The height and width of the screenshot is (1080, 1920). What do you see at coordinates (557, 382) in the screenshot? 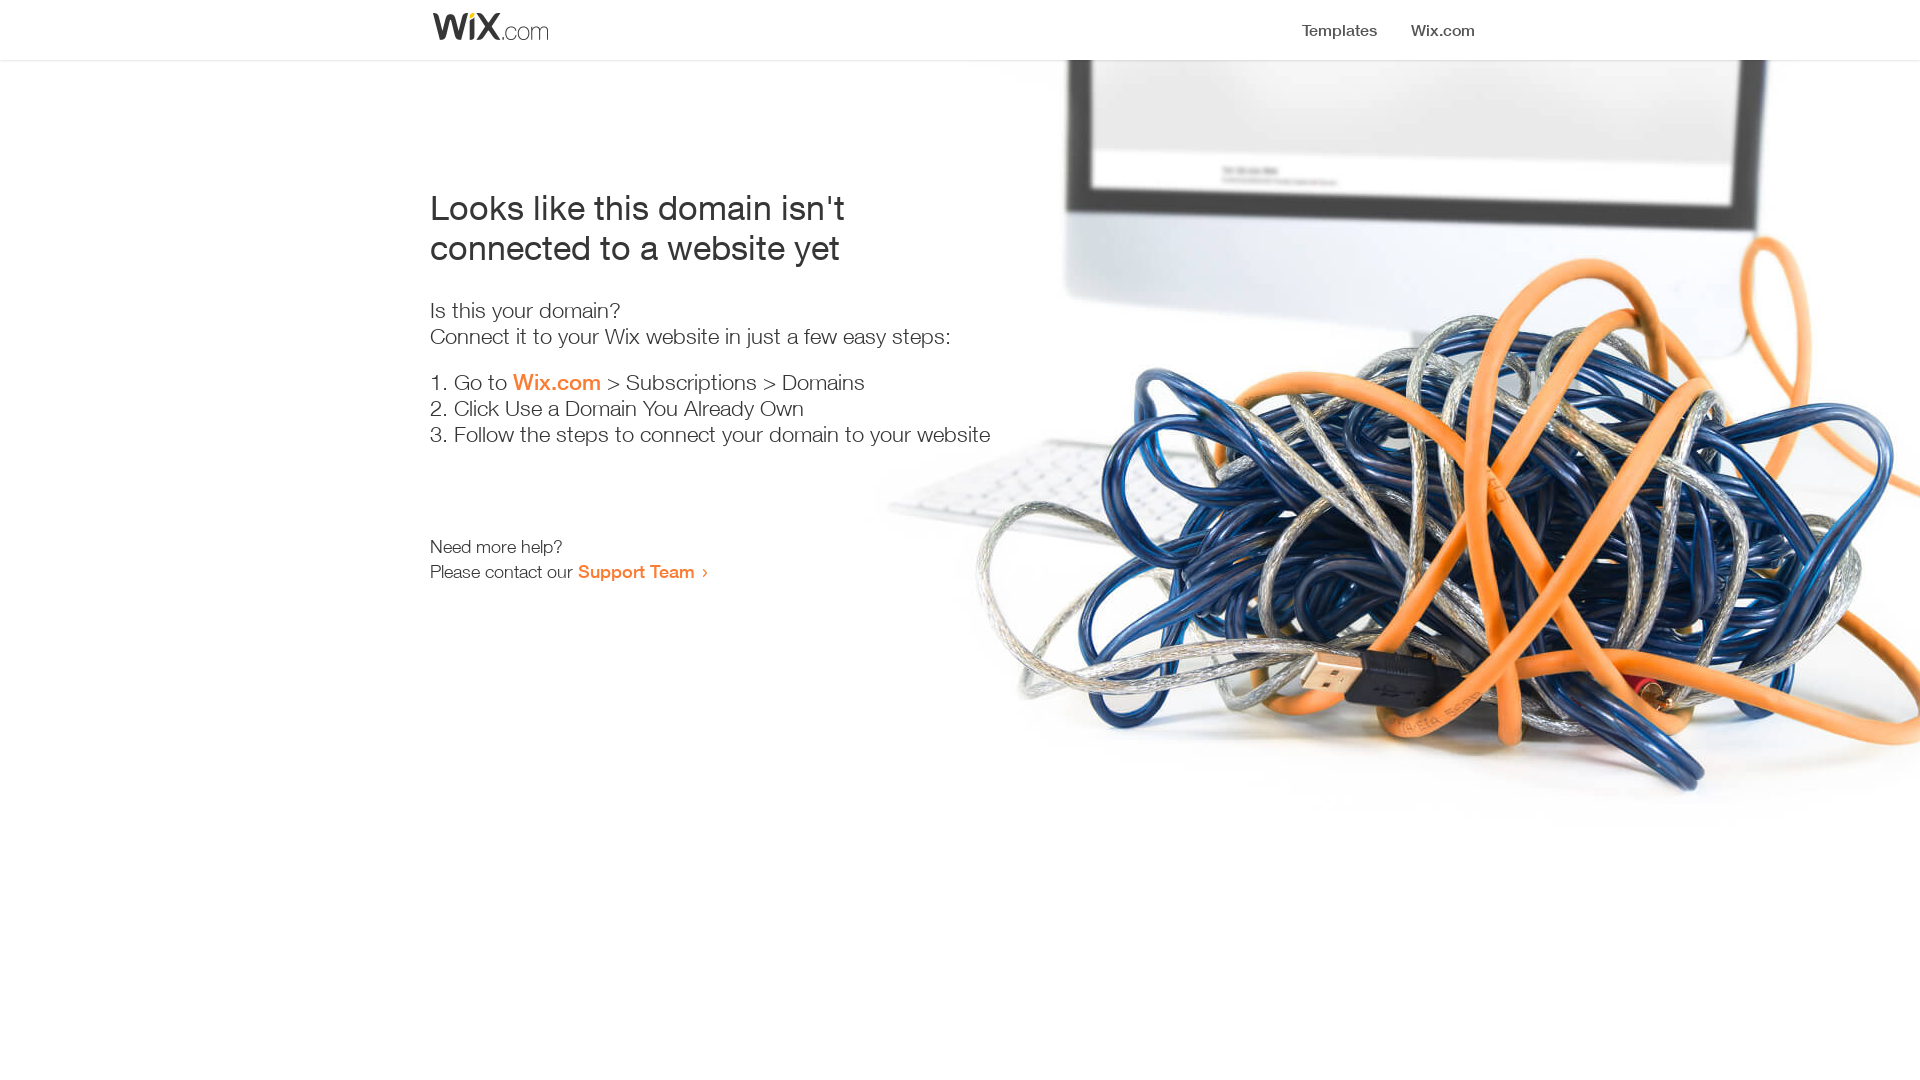
I see `Wix.com` at bounding box center [557, 382].